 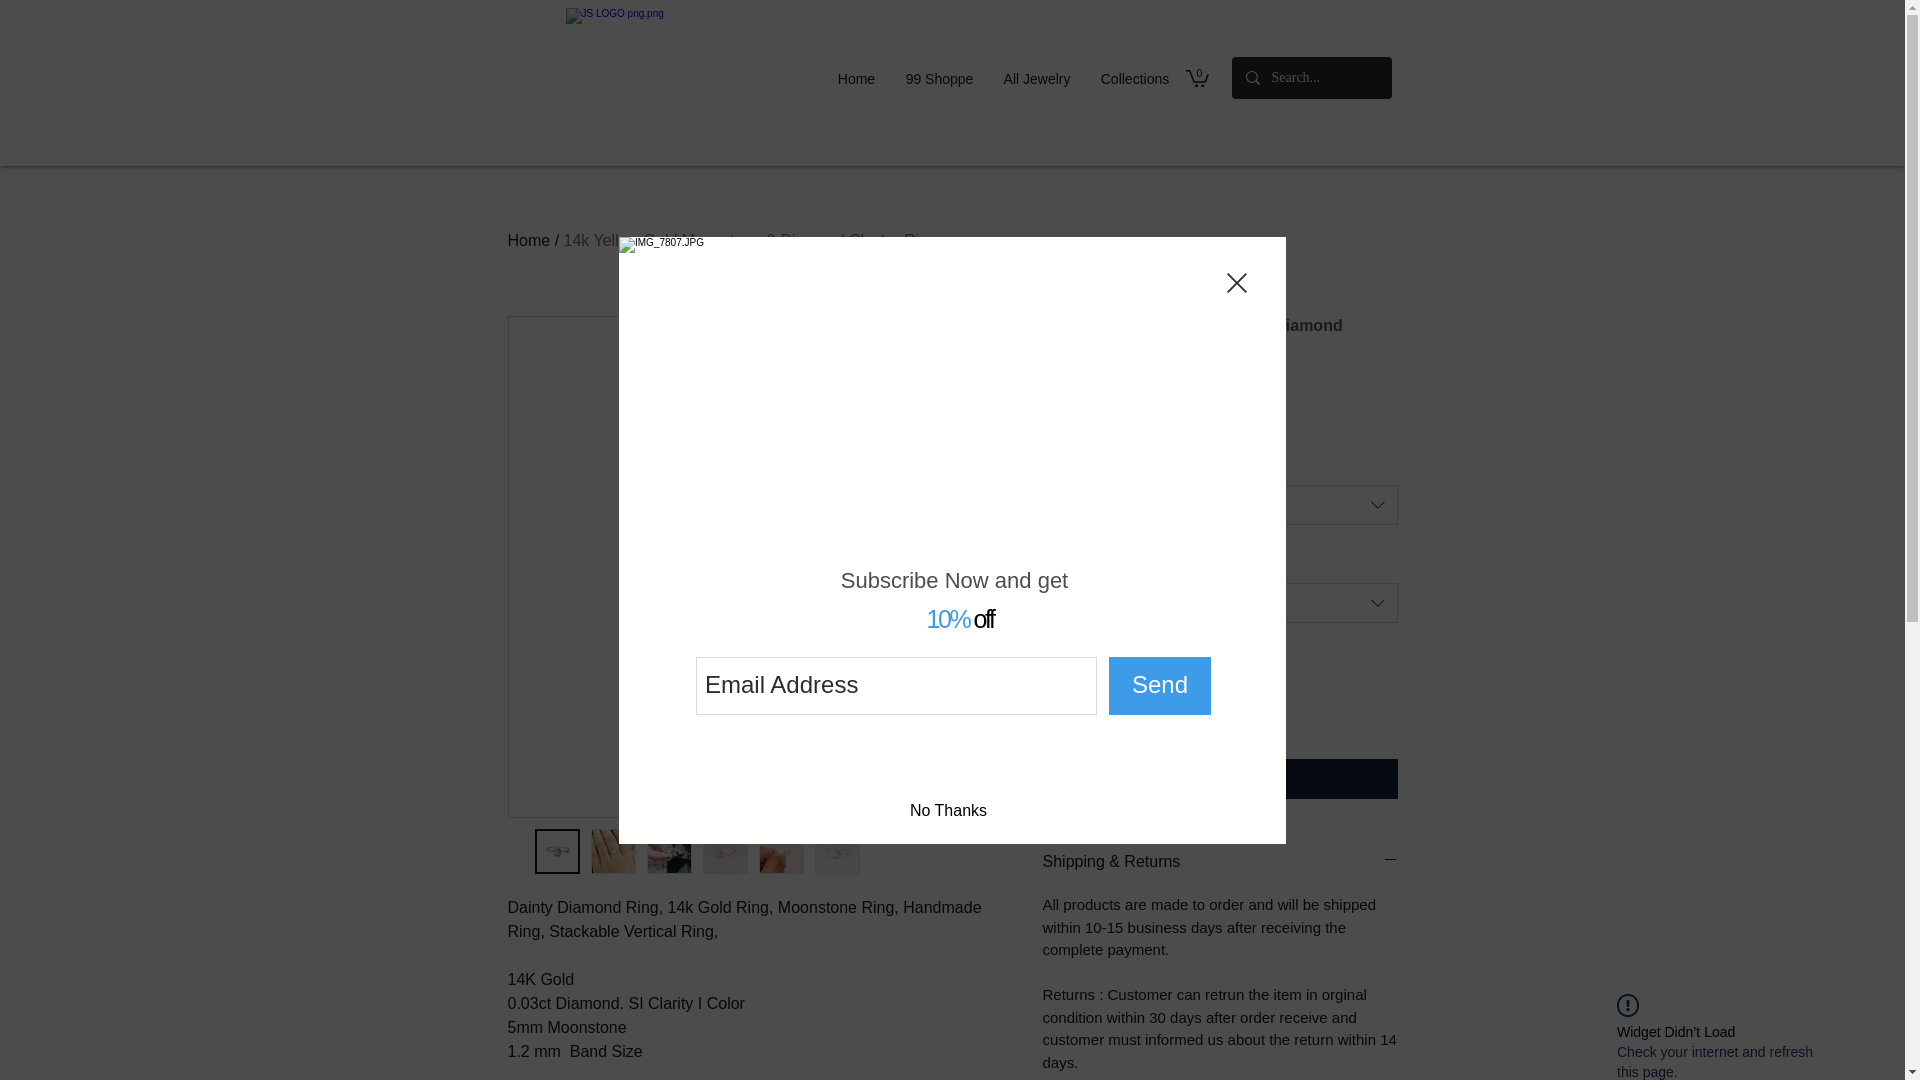 I want to click on Back to site, so click(x=1236, y=282).